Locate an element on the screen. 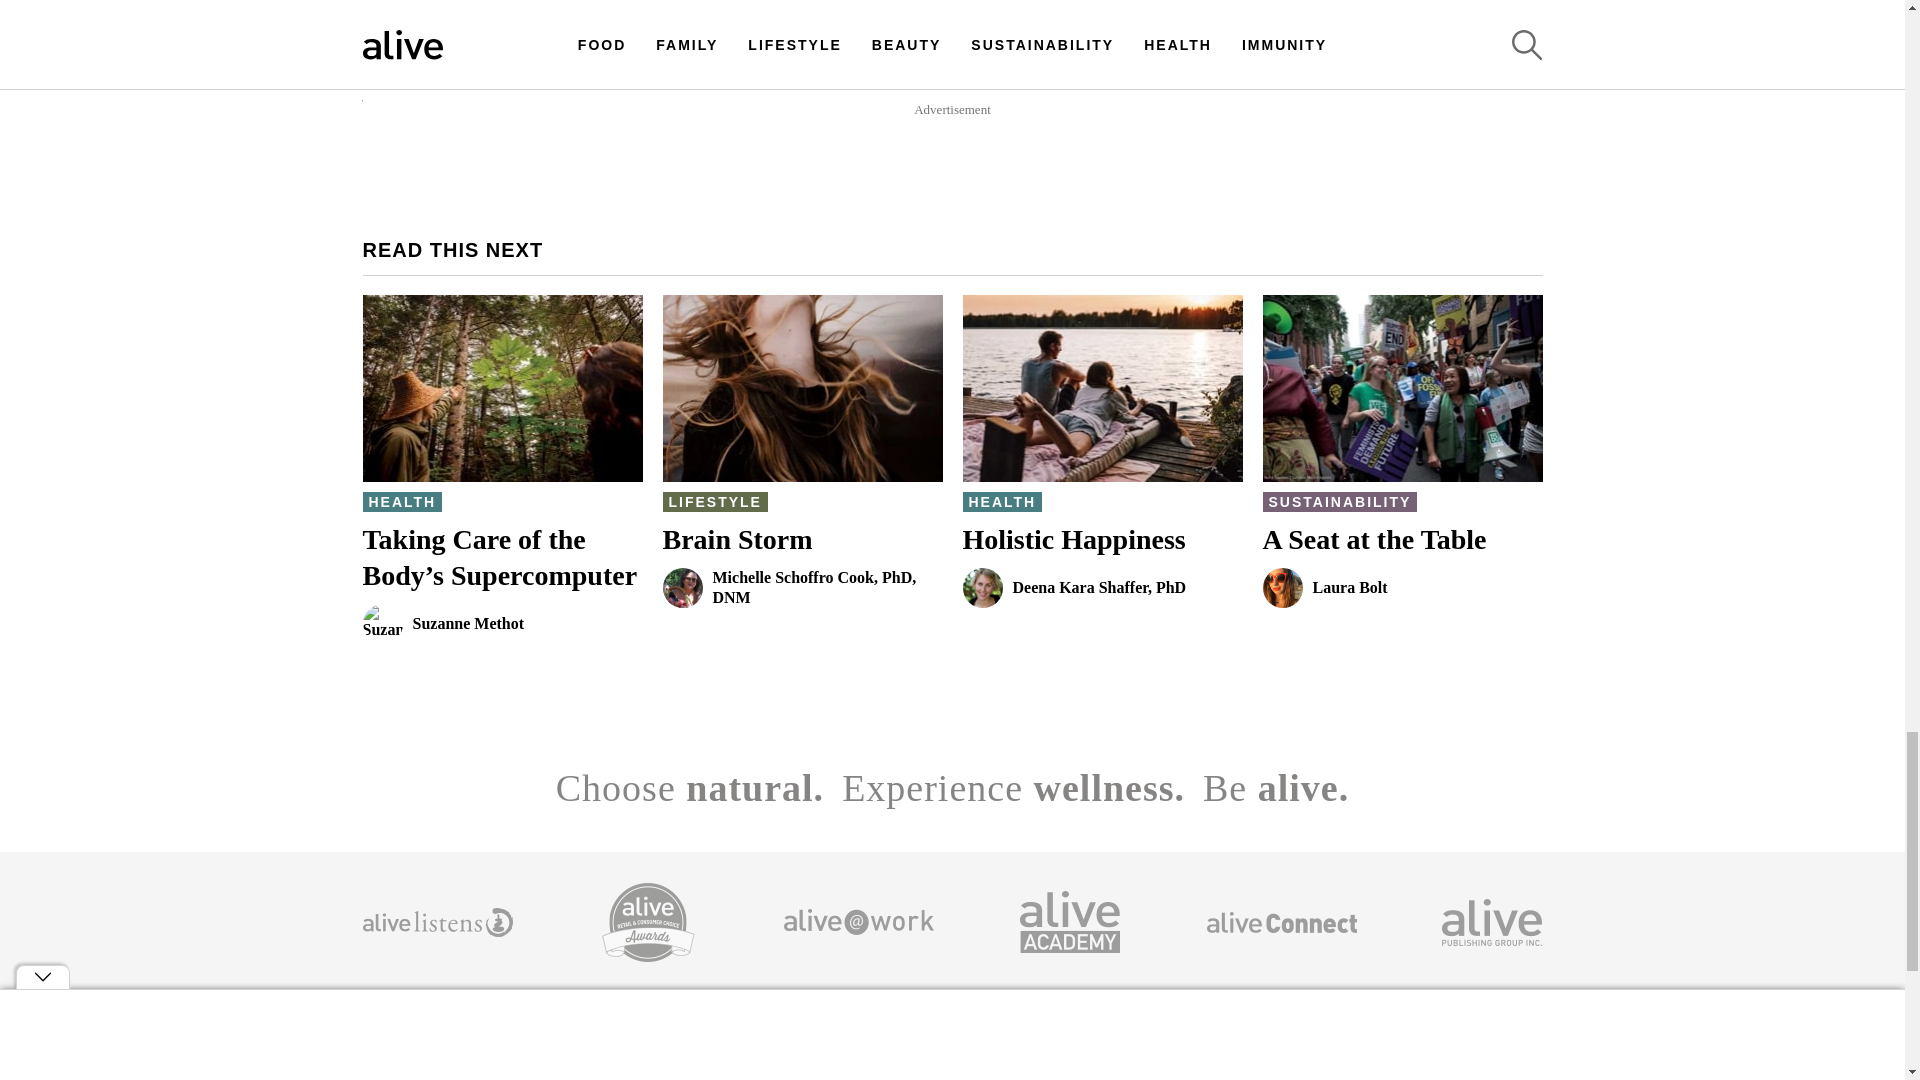  HEALTH is located at coordinates (474, 104).